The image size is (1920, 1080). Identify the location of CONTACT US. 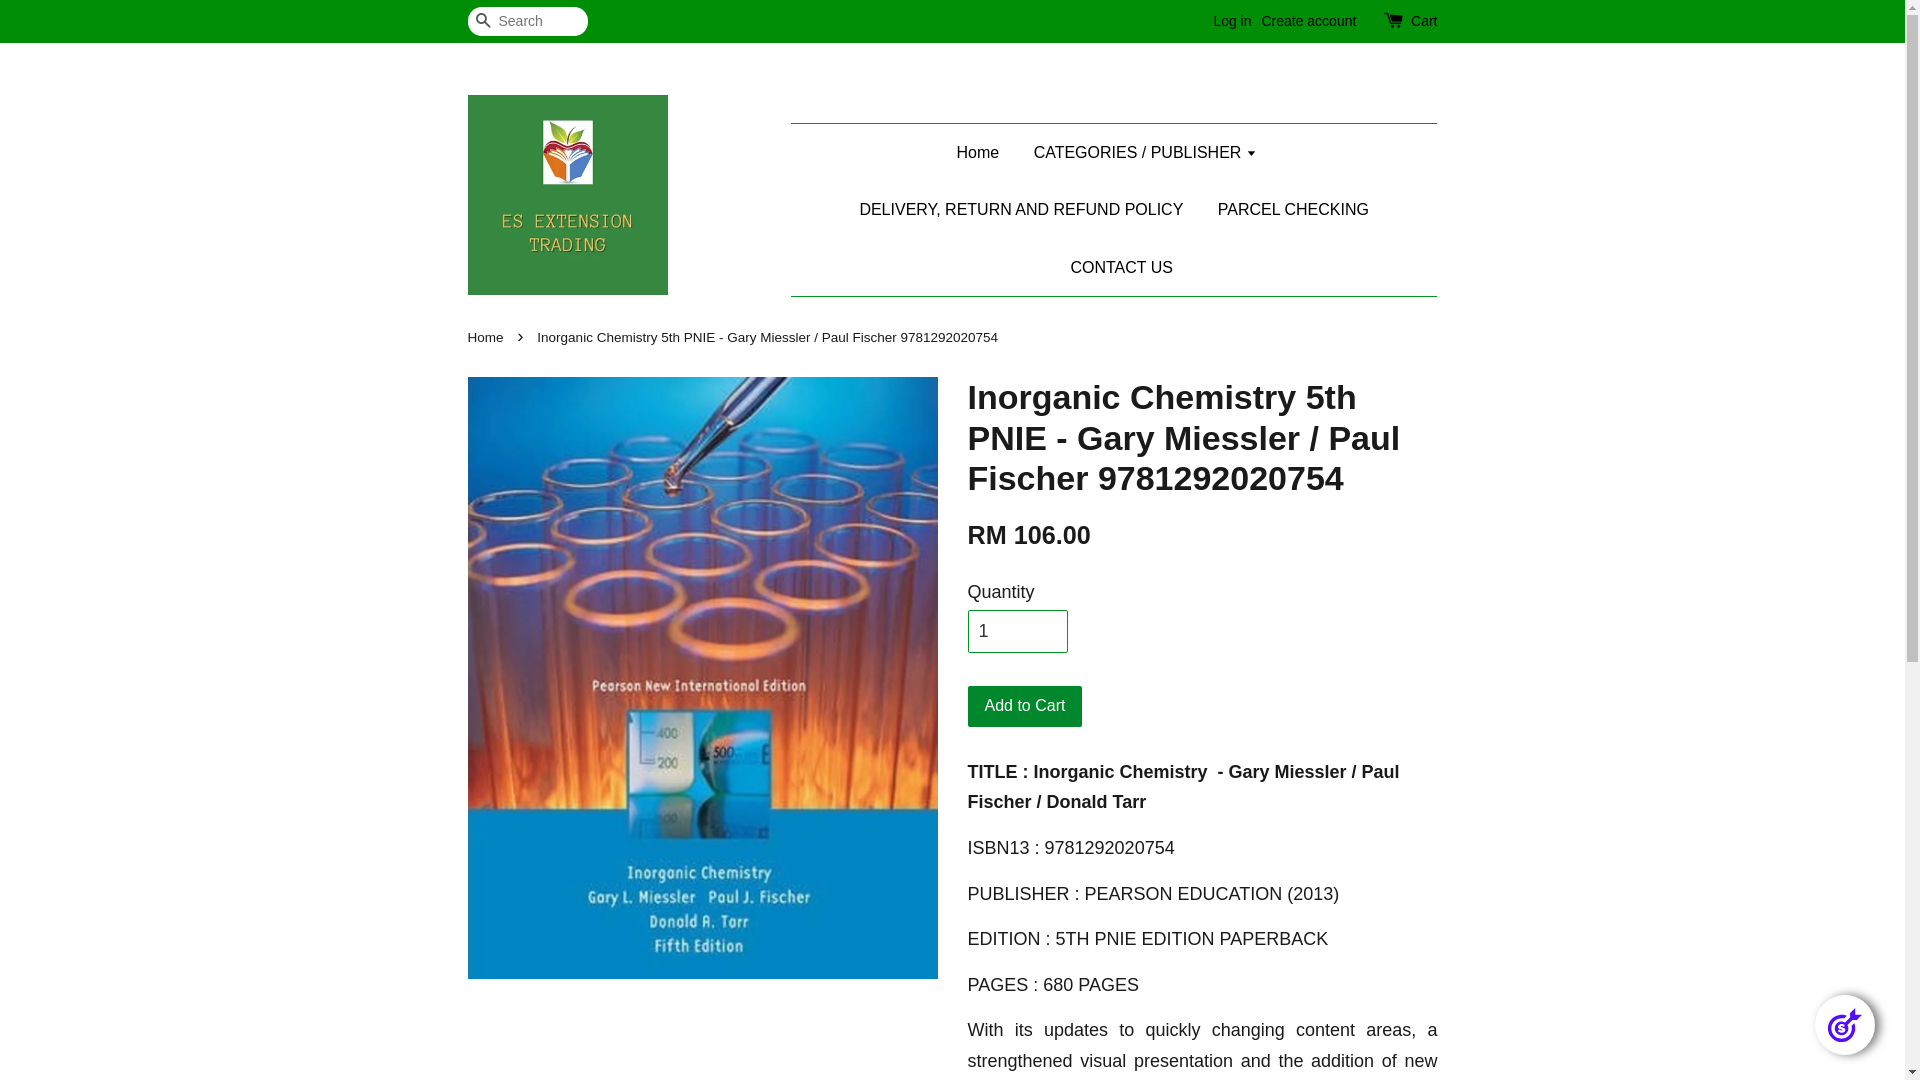
(1114, 268).